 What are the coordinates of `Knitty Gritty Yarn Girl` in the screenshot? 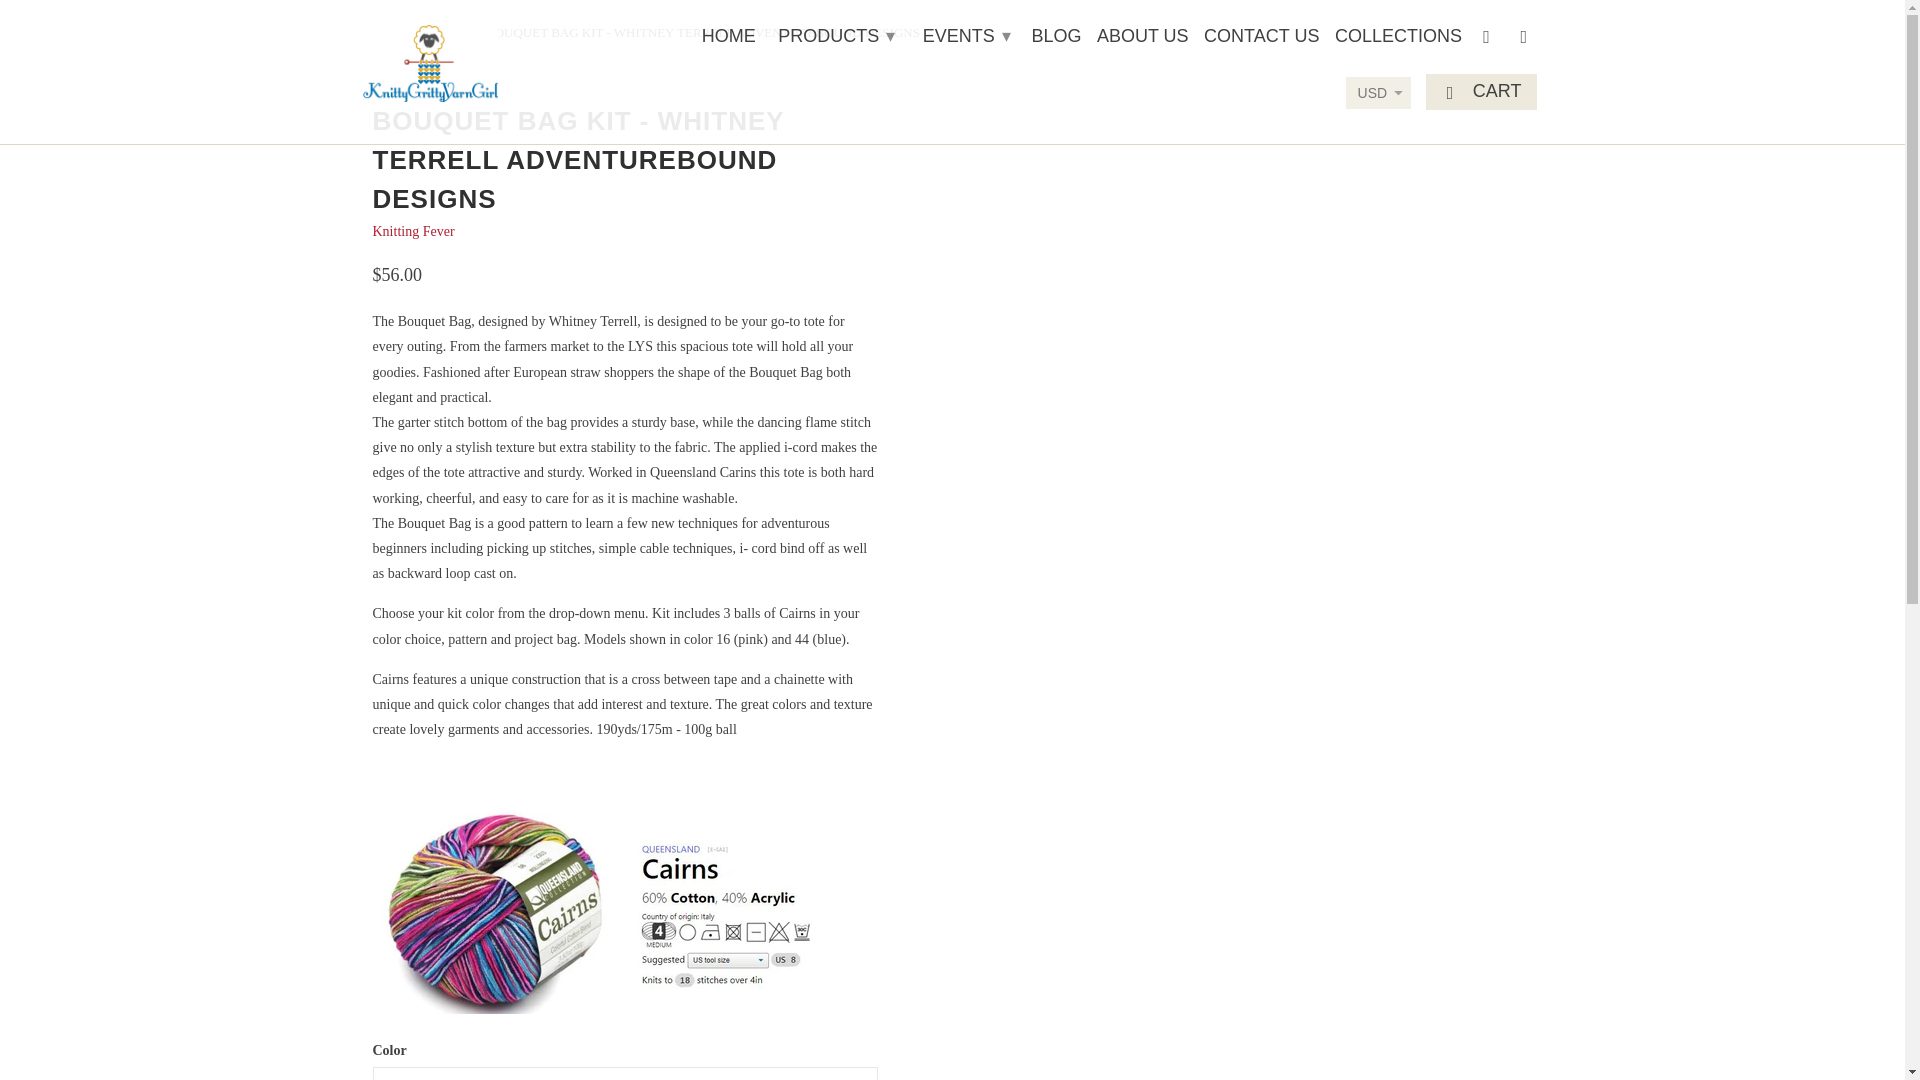 It's located at (430, 58).